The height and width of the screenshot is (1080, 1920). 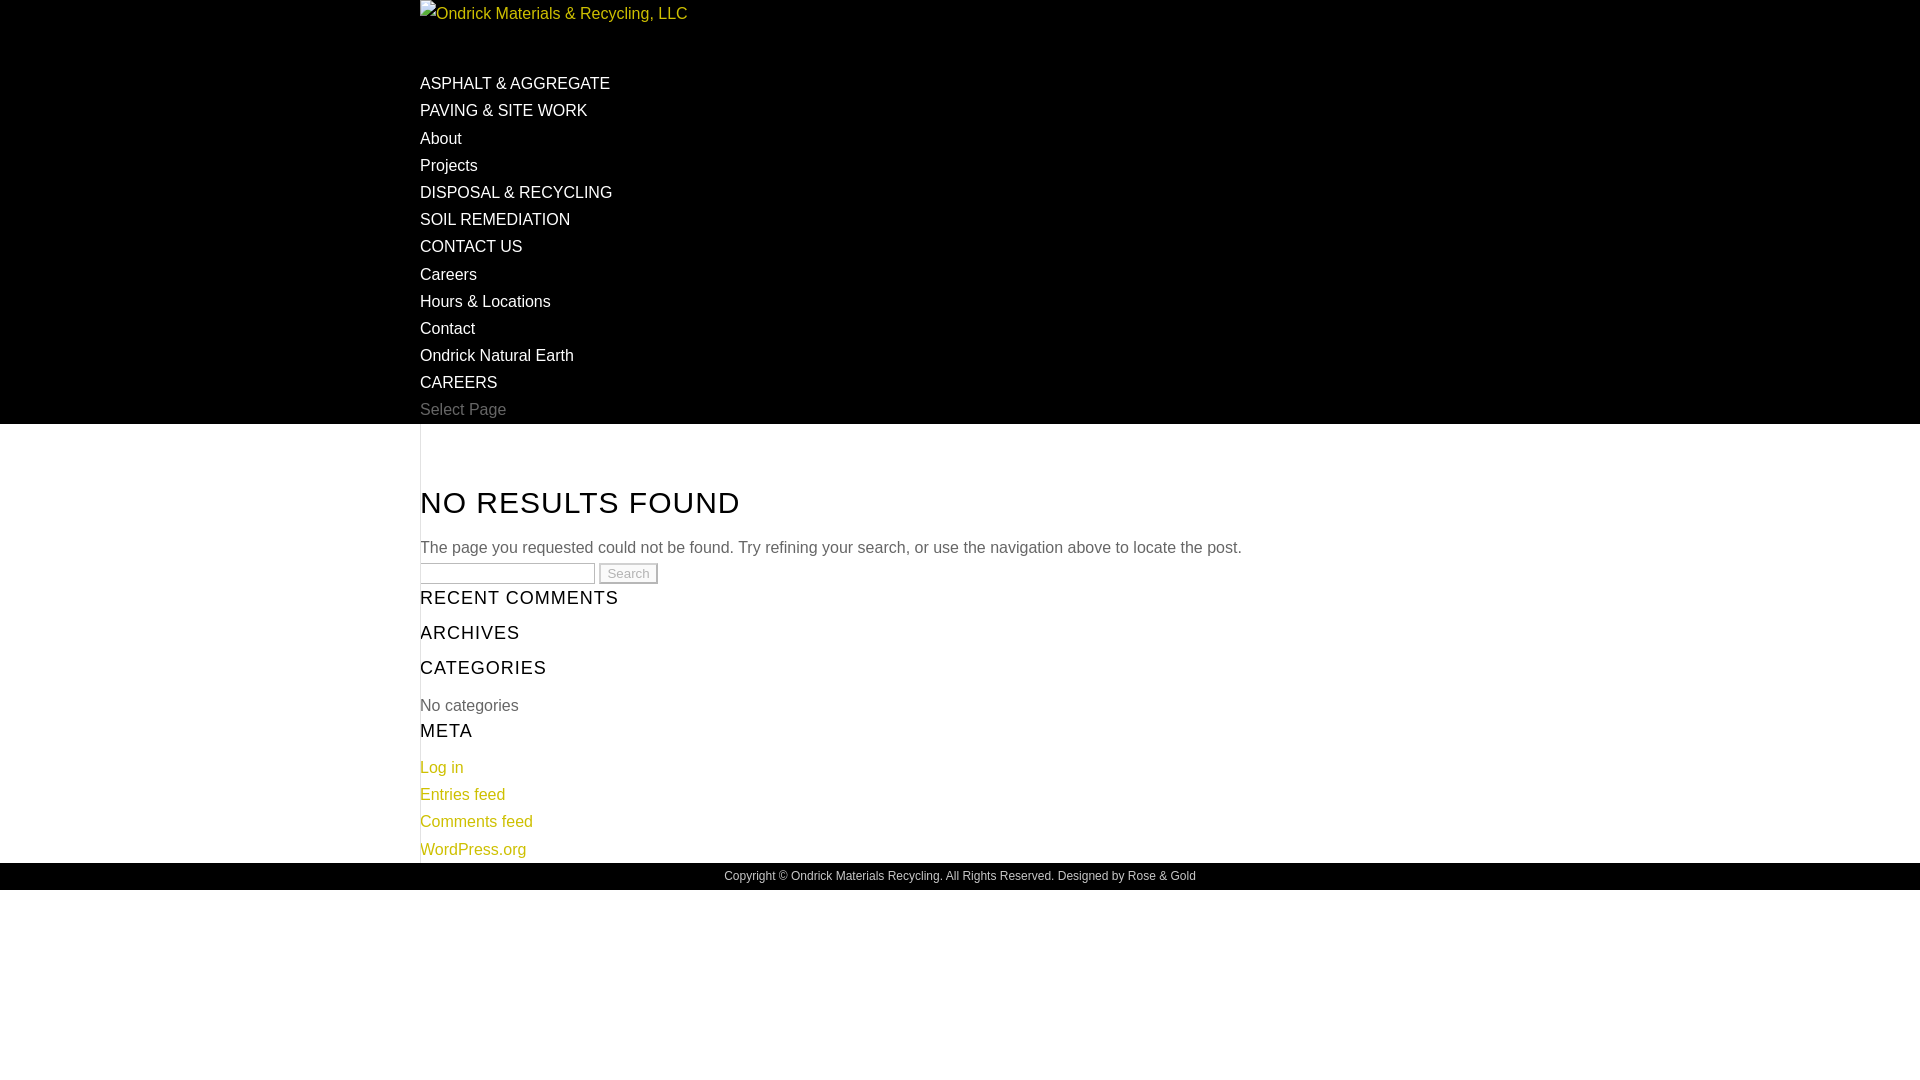 What do you see at coordinates (473, 848) in the screenshot?
I see `WordPress.org` at bounding box center [473, 848].